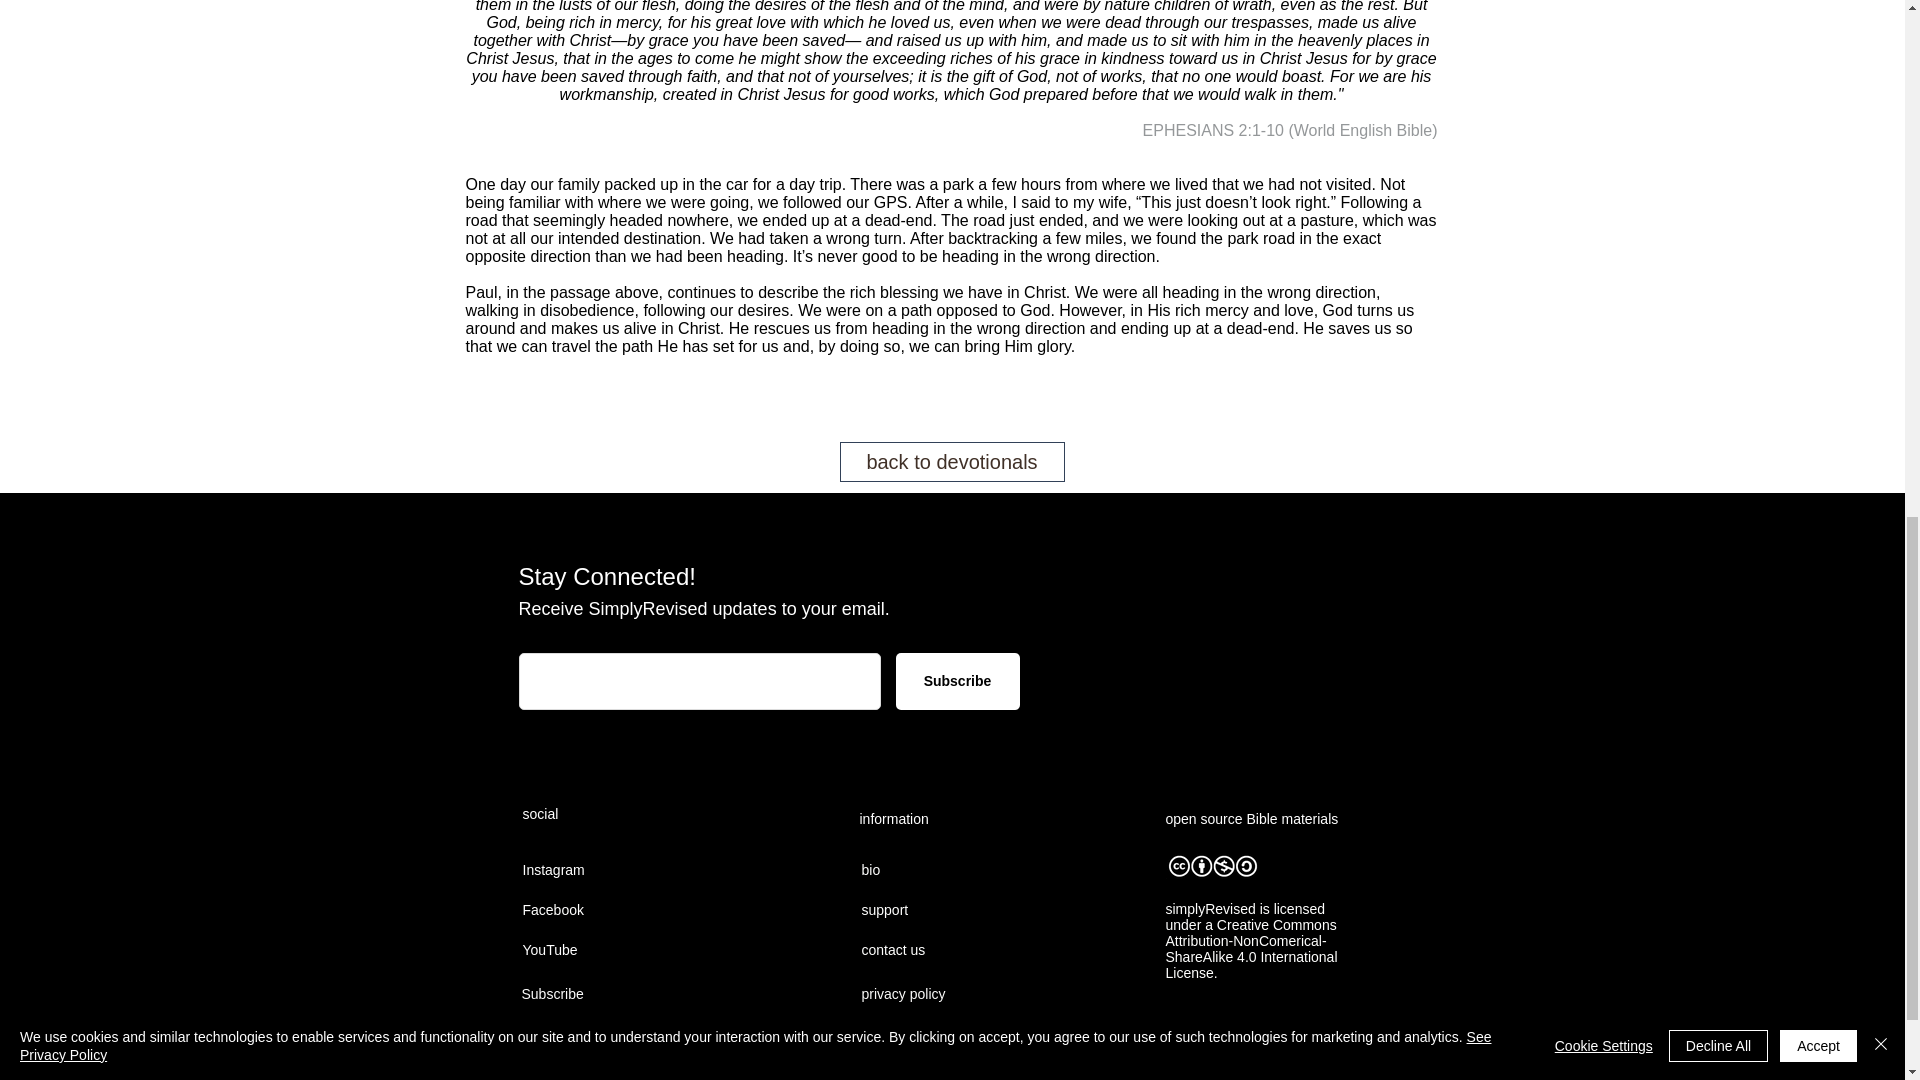 This screenshot has width=1920, height=1080. Describe the element at coordinates (952, 461) in the screenshot. I see `back to devotionals` at that location.